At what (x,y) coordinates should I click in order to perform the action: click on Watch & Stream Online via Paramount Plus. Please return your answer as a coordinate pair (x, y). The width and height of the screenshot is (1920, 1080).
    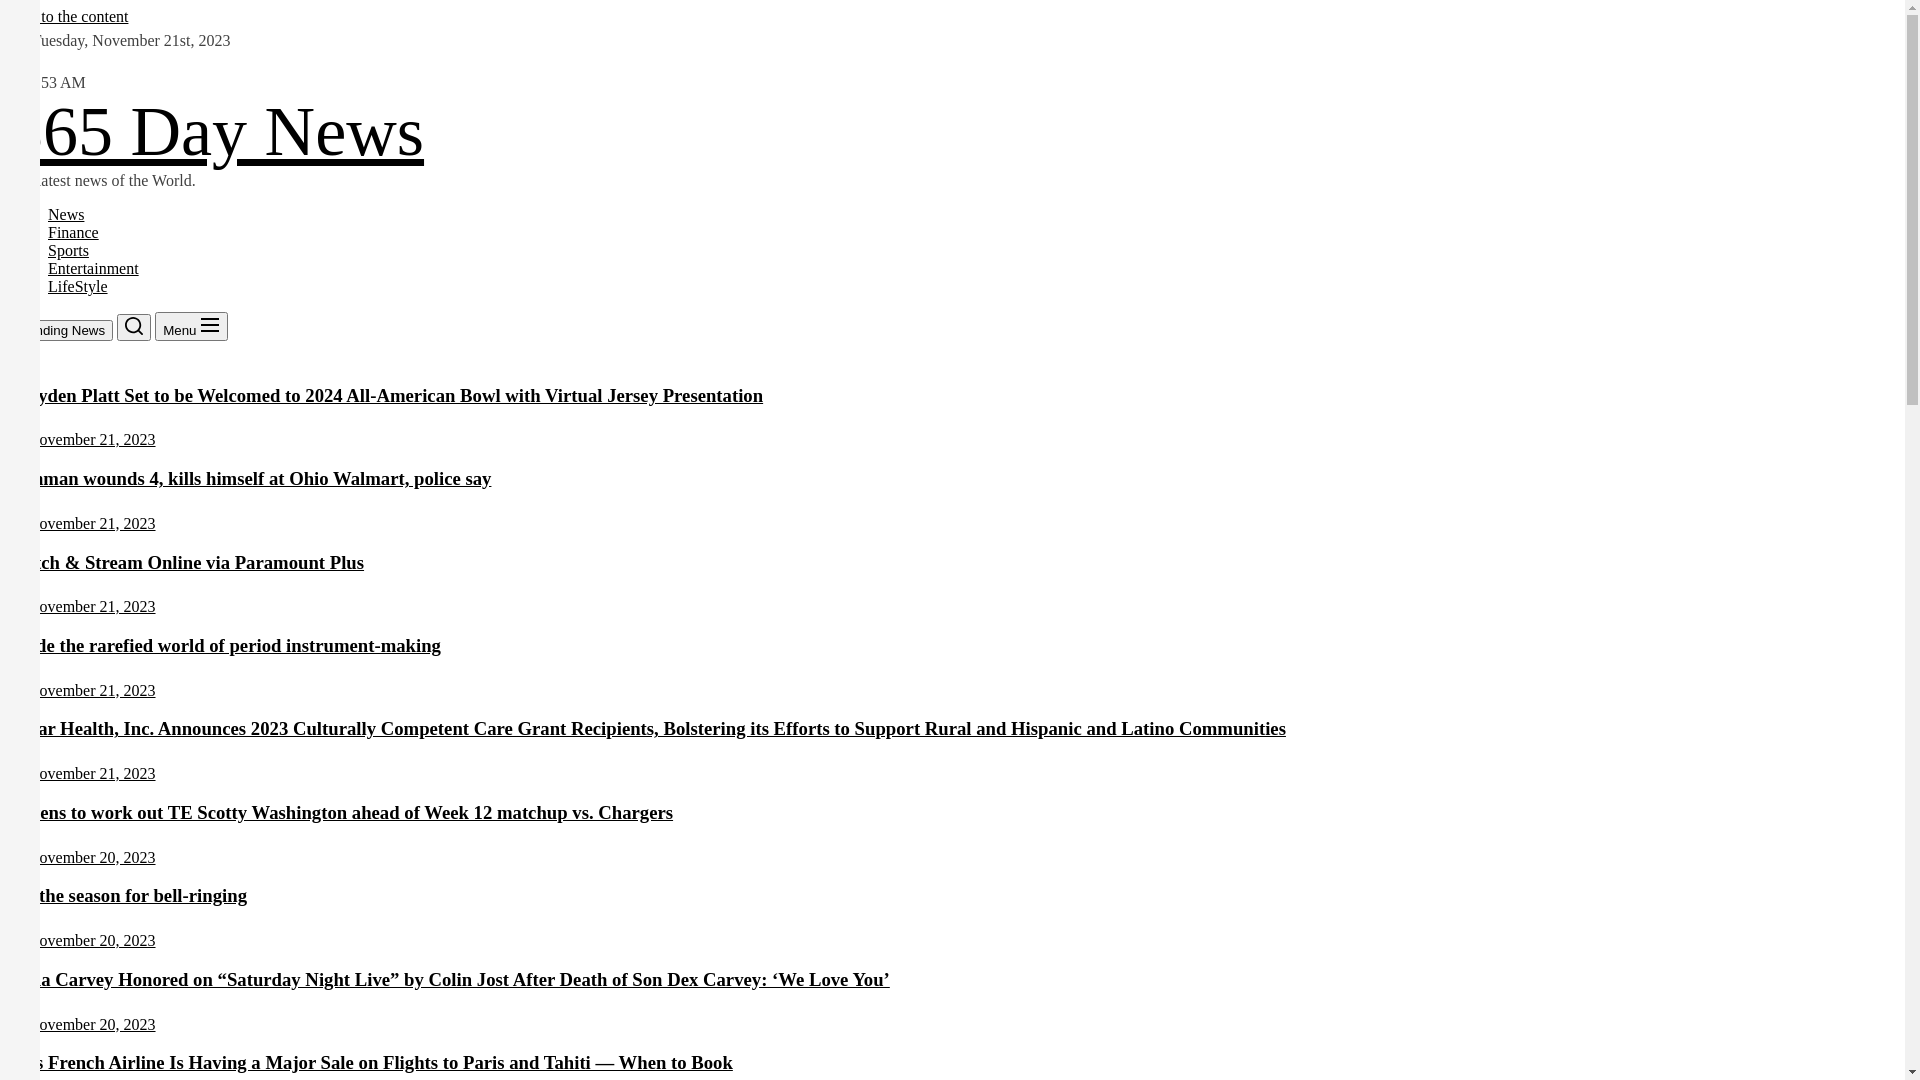
    Looking at the image, I should click on (186, 562).